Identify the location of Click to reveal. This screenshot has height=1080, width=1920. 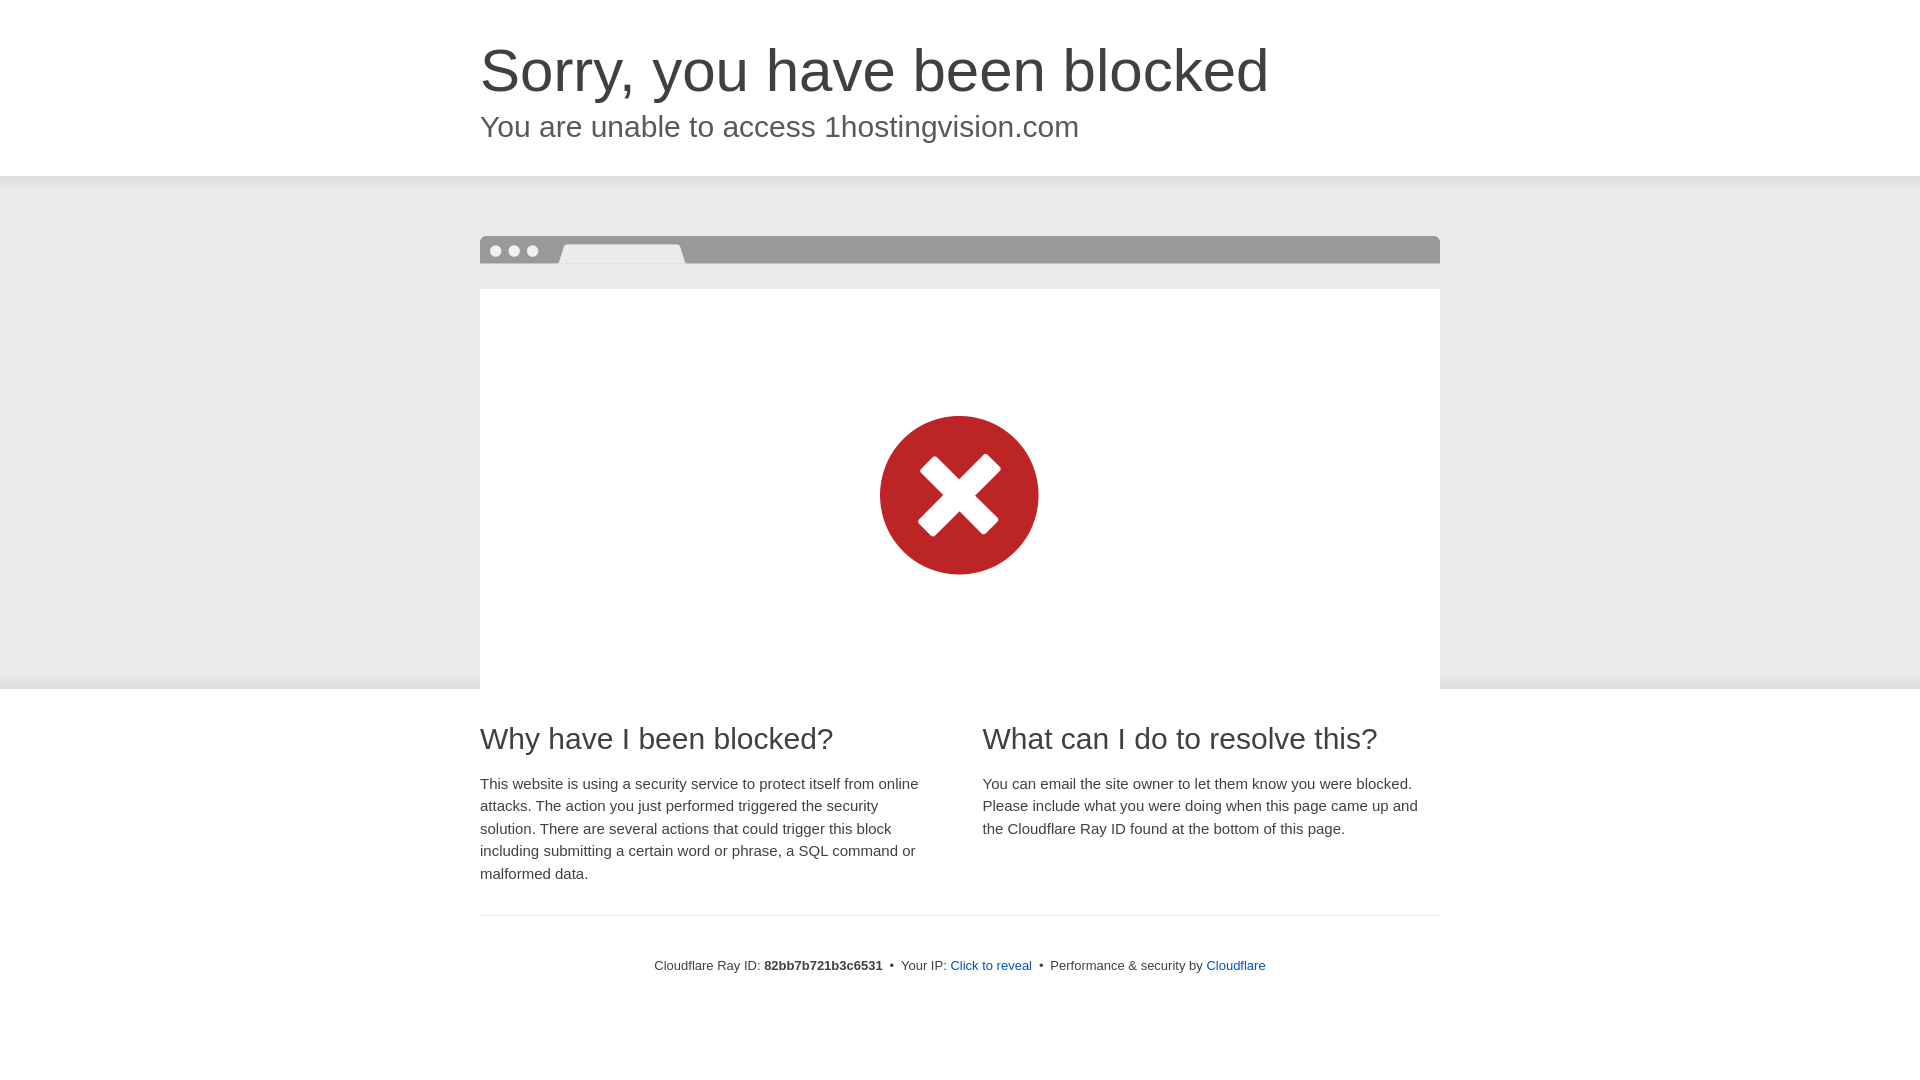
(991, 966).